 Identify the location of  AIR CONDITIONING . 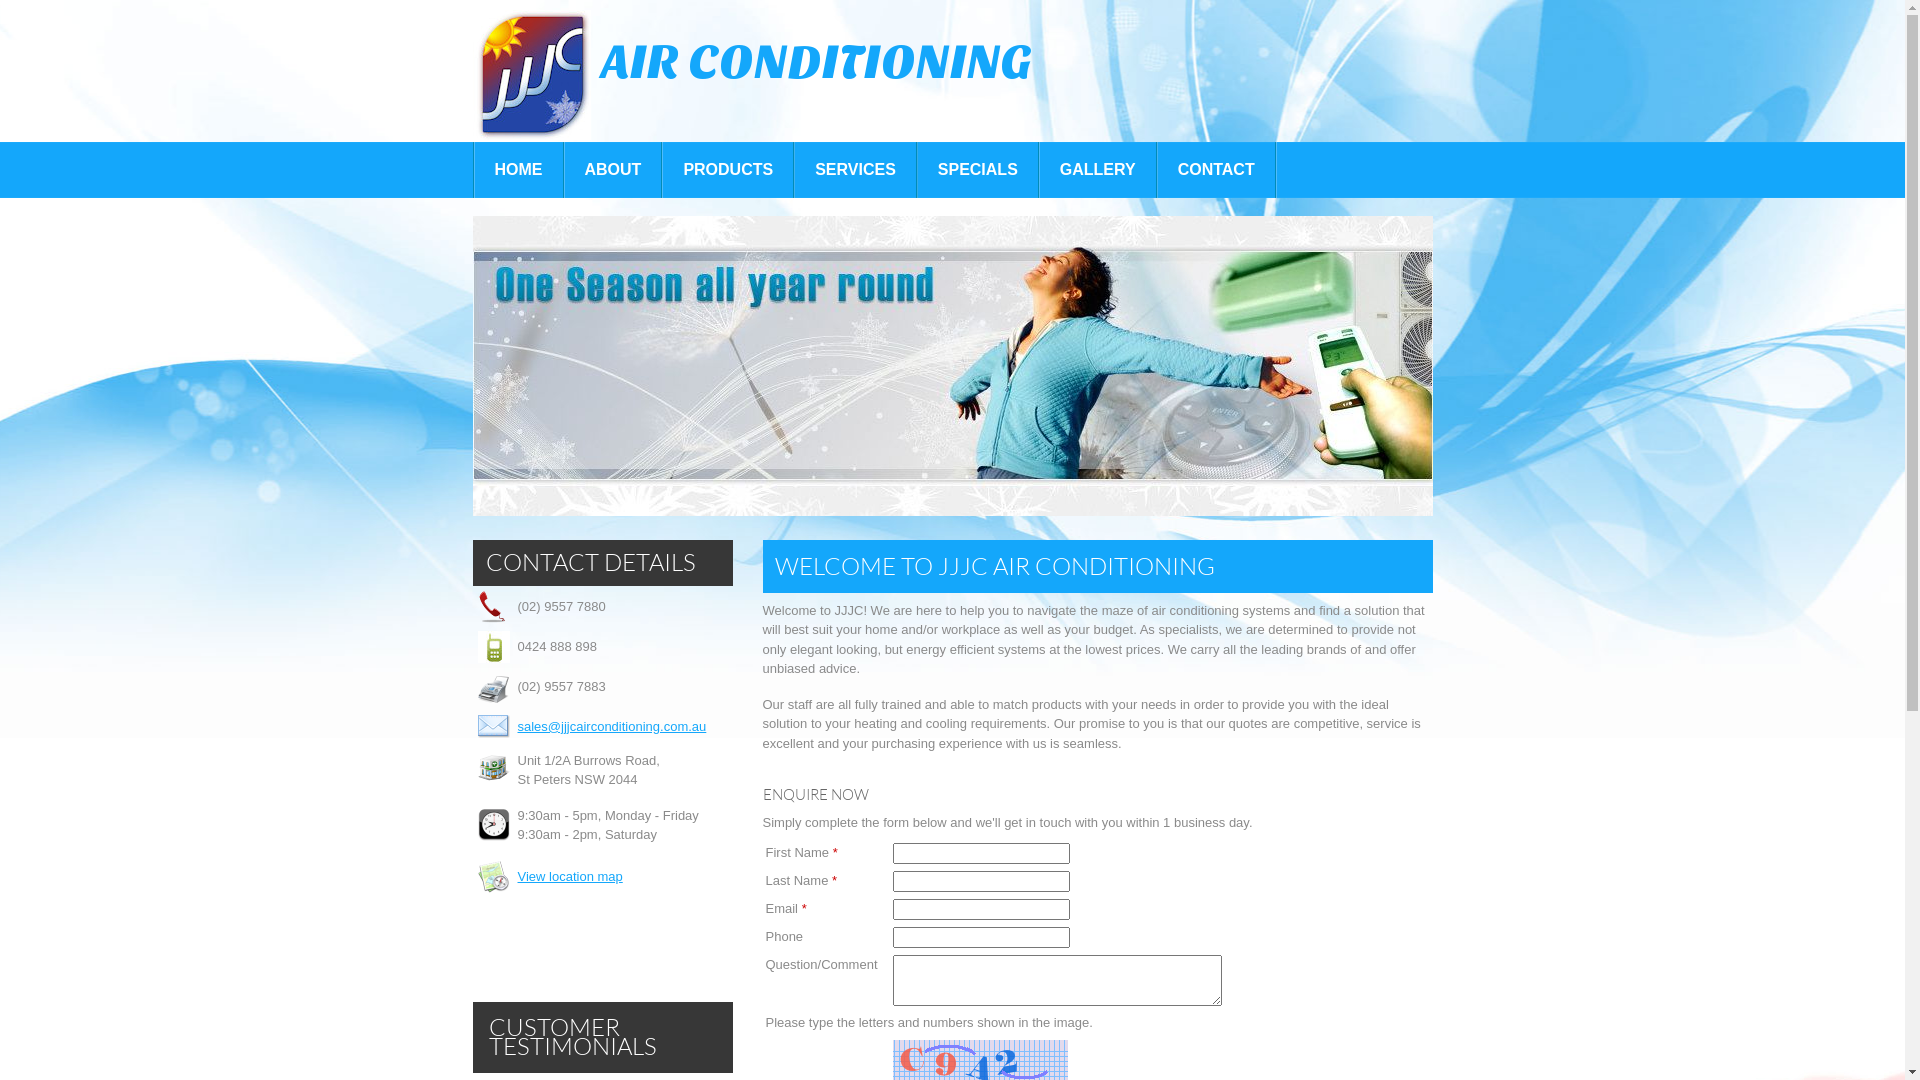
(756, 75).